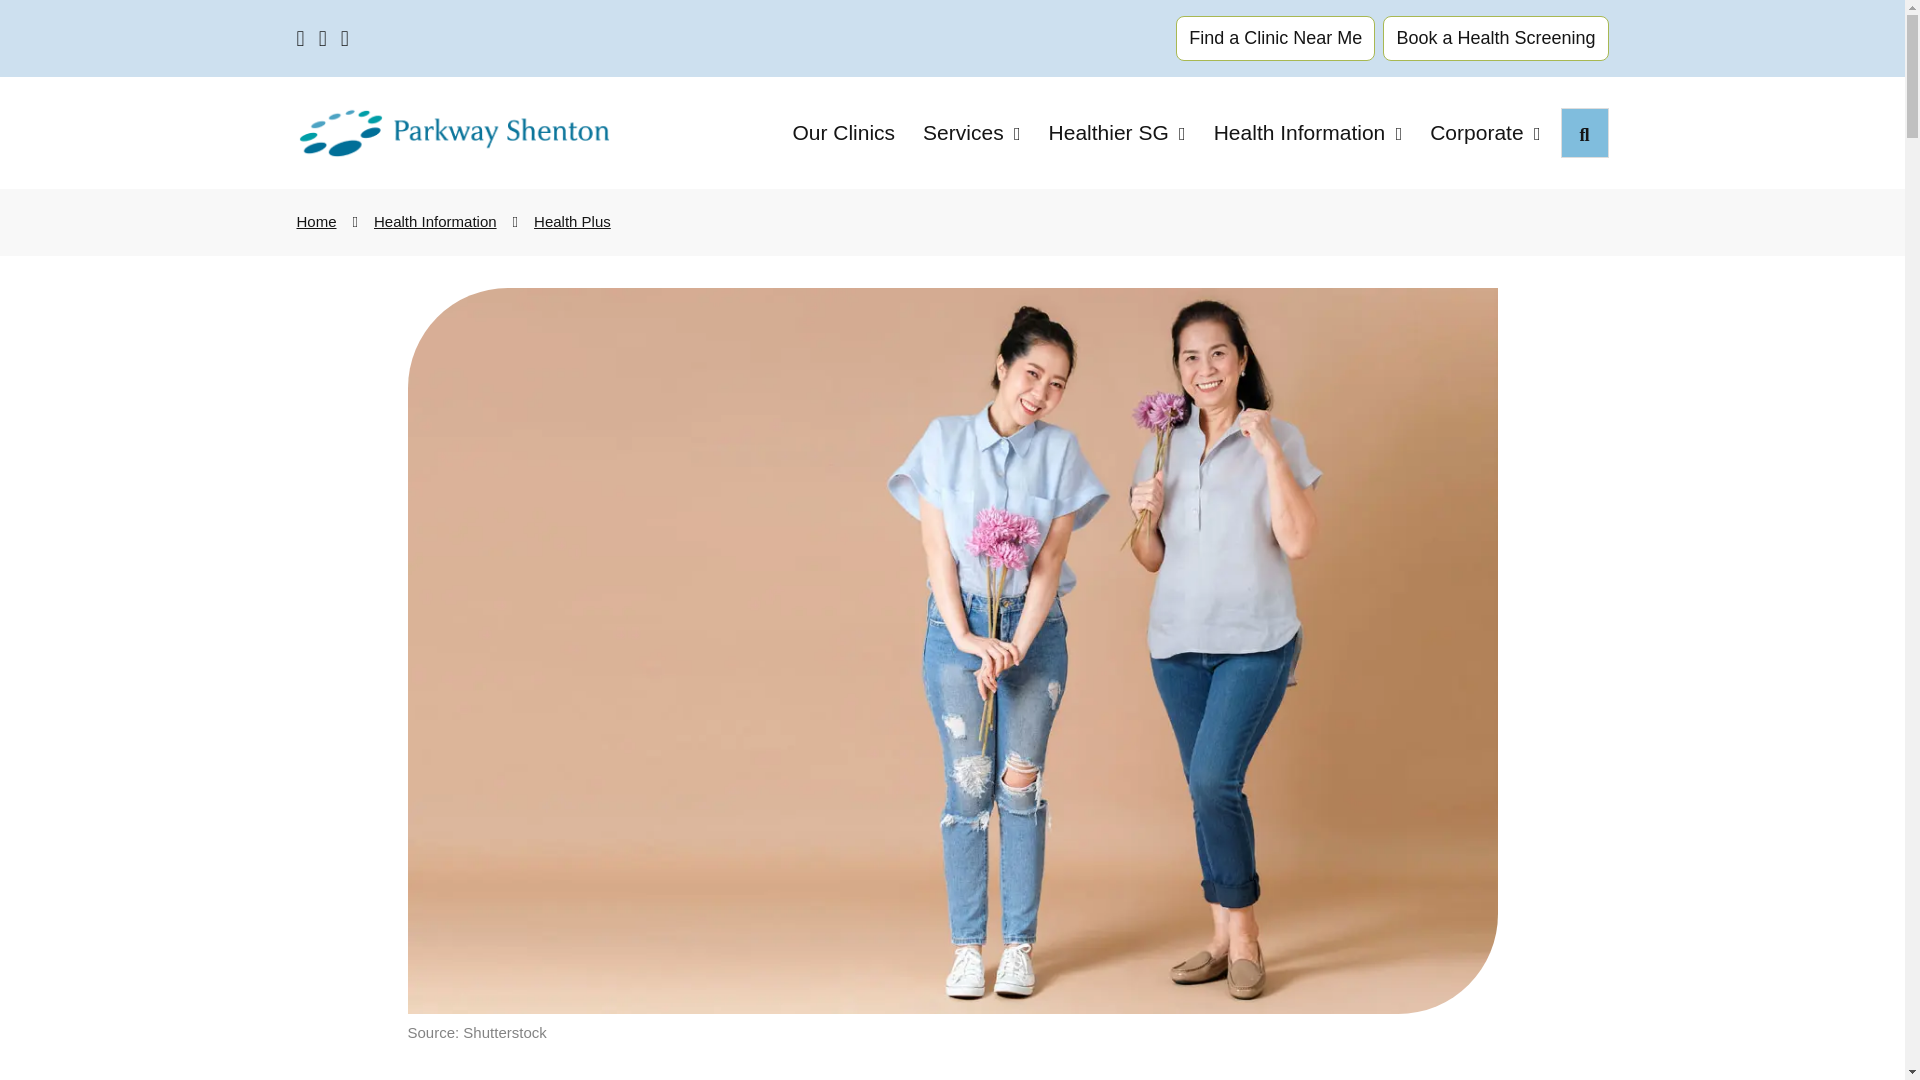 The height and width of the screenshot is (1080, 1920). I want to click on Home, so click(316, 221).